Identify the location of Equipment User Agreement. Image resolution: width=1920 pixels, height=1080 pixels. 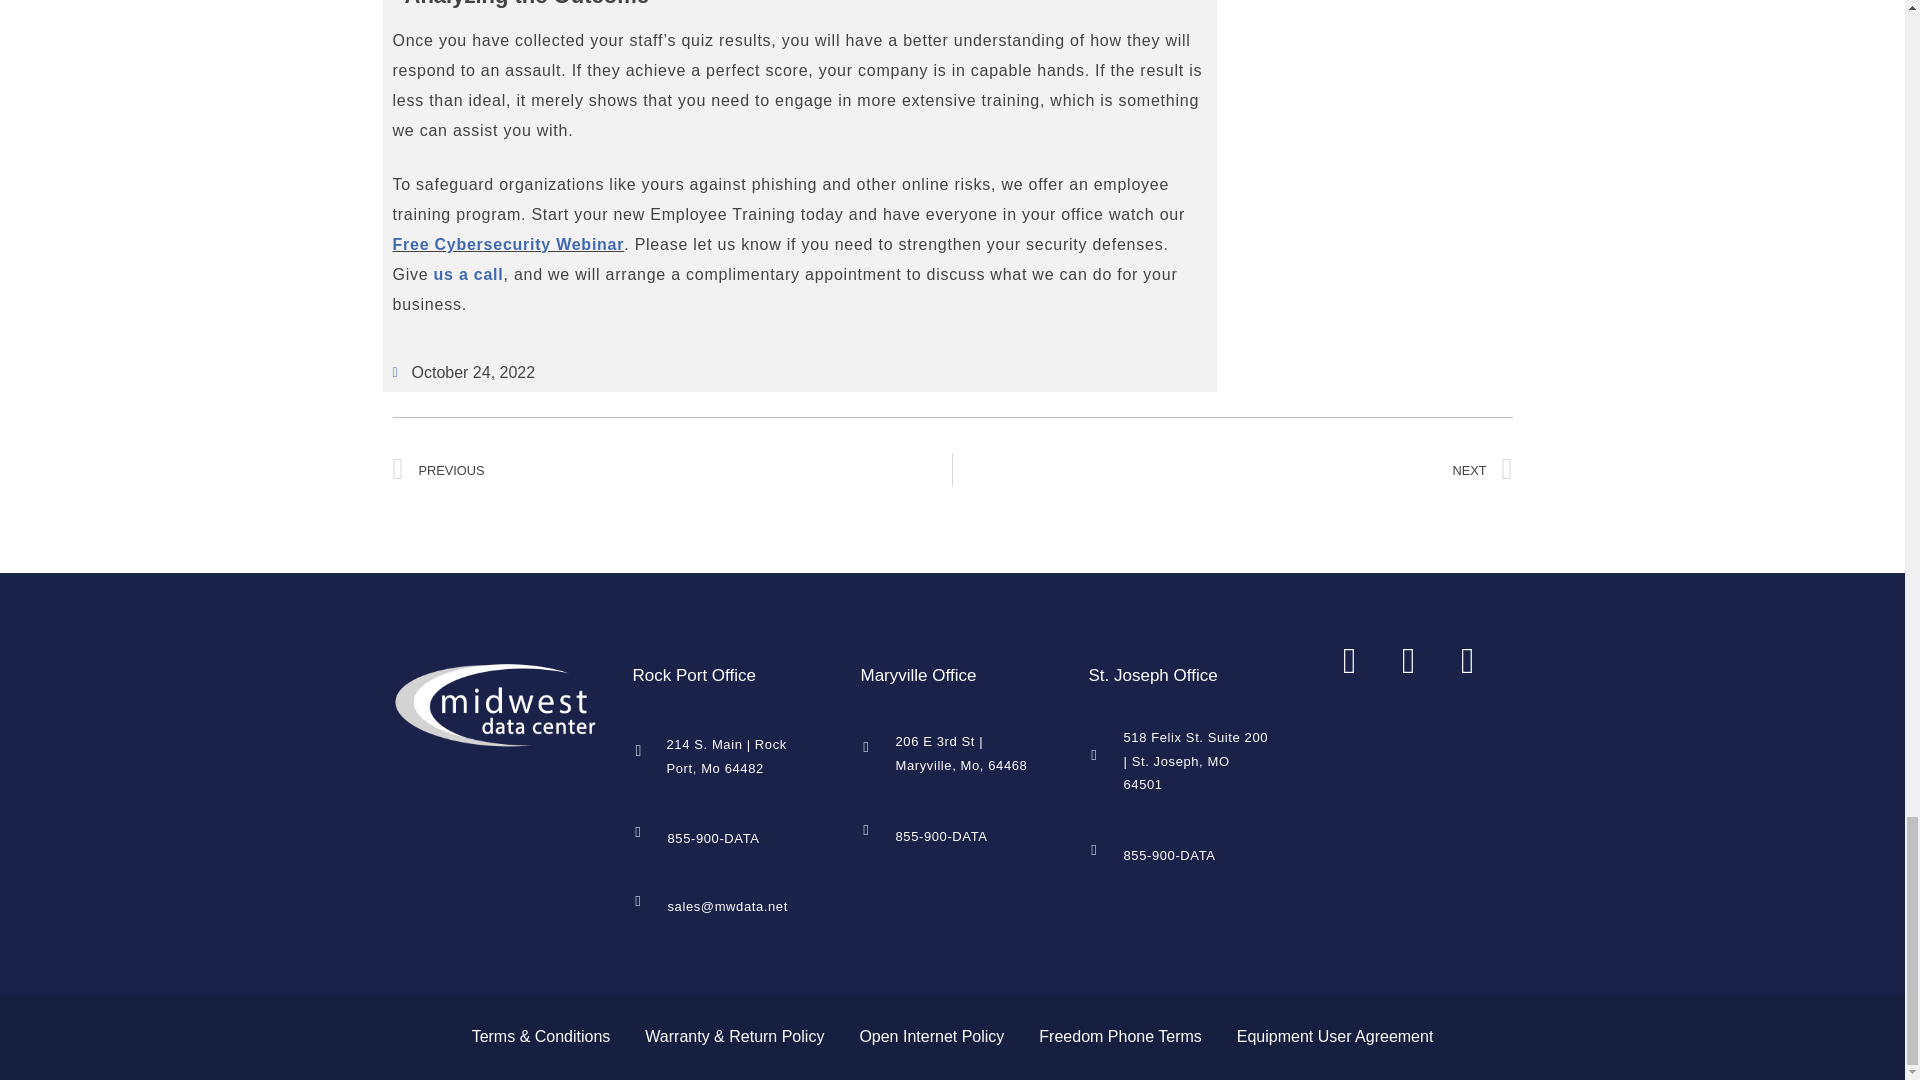
(1335, 1036).